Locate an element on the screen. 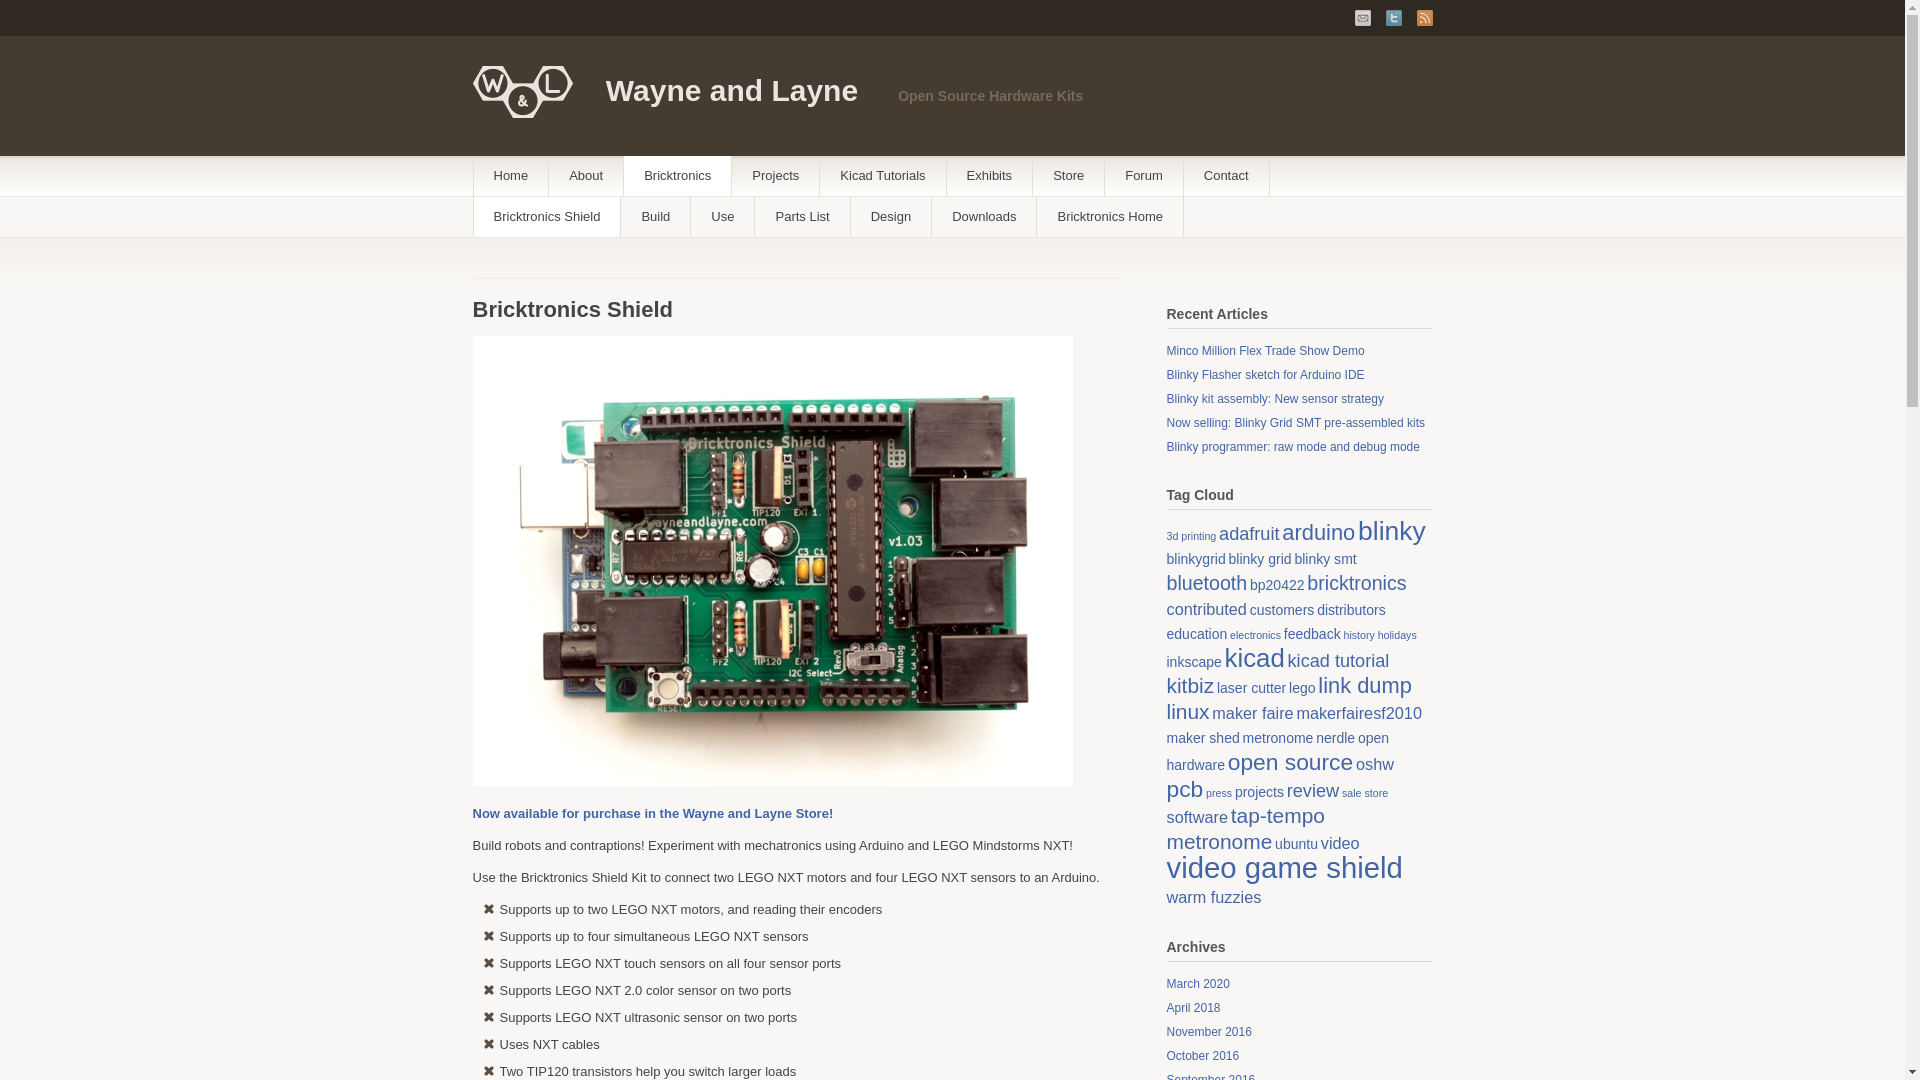  Build is located at coordinates (654, 216).